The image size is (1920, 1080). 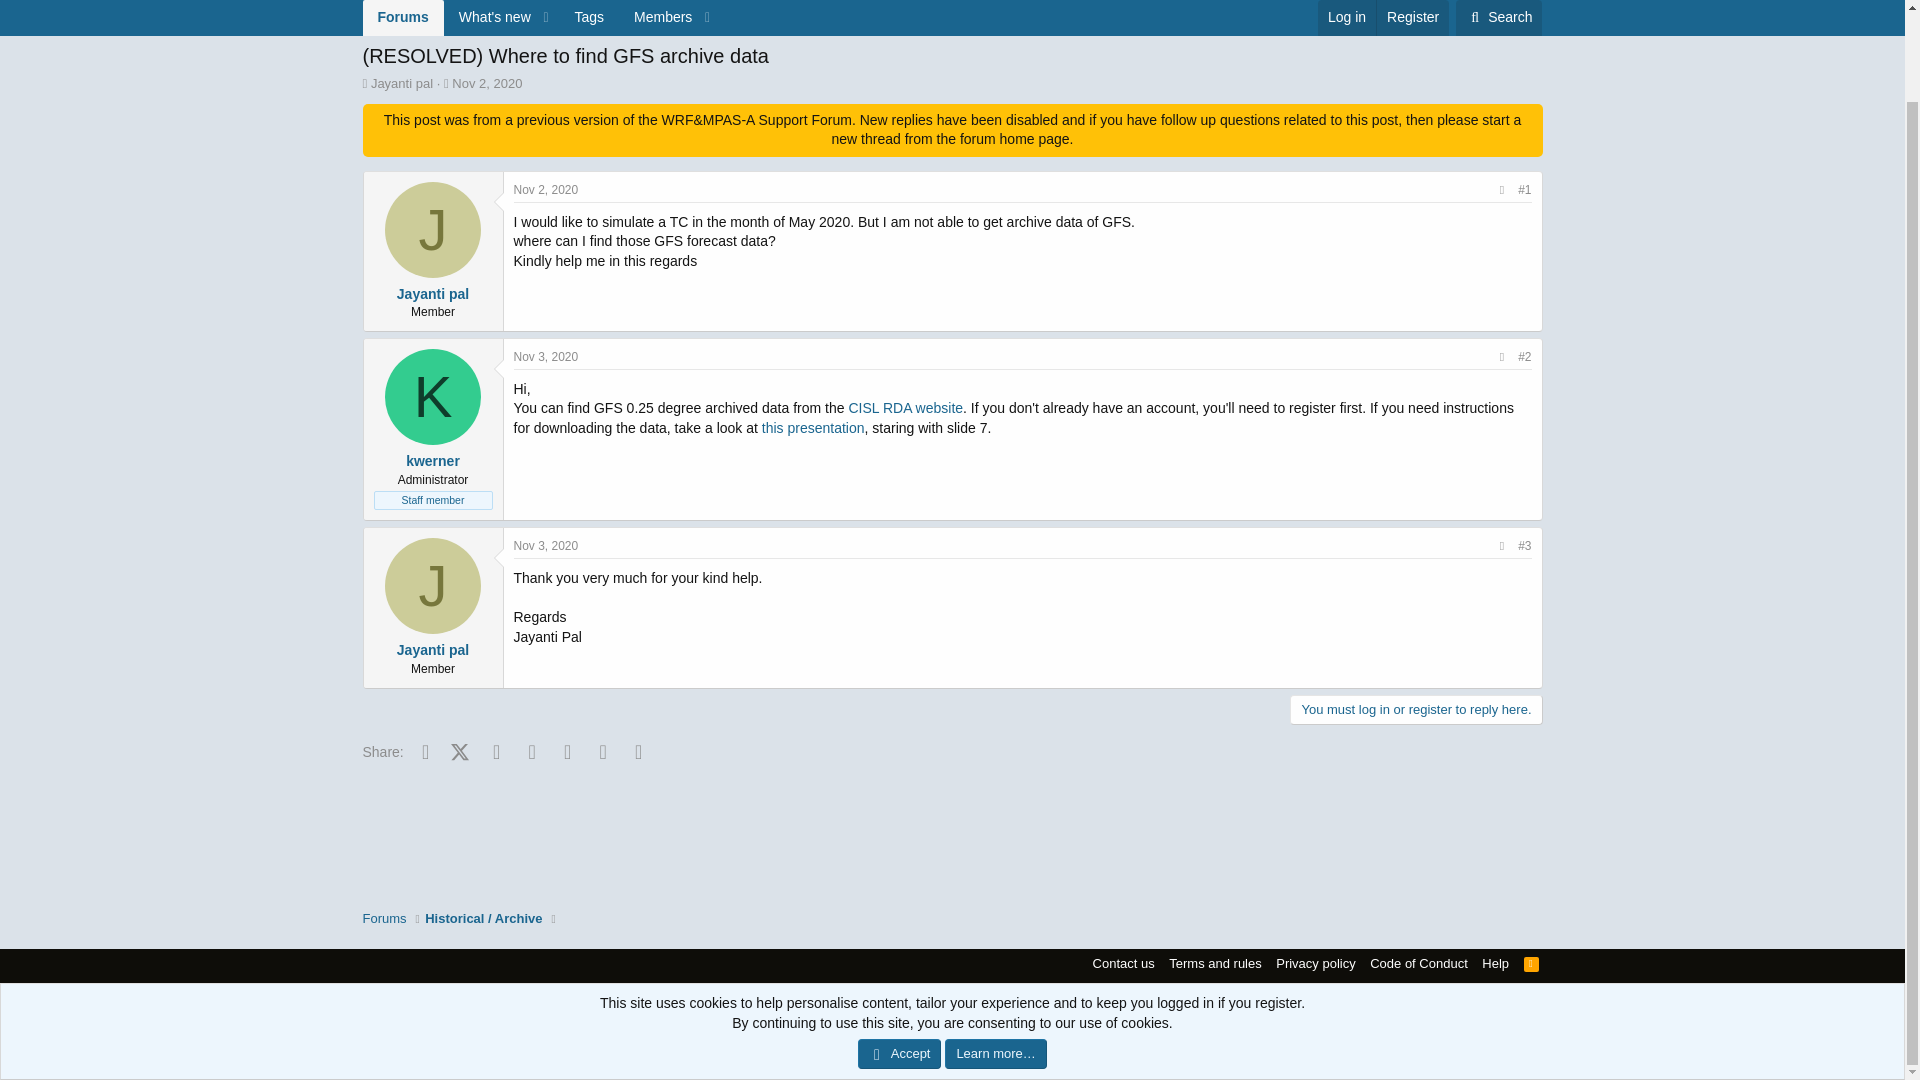 I want to click on Search forums, so click(x=546, y=189).